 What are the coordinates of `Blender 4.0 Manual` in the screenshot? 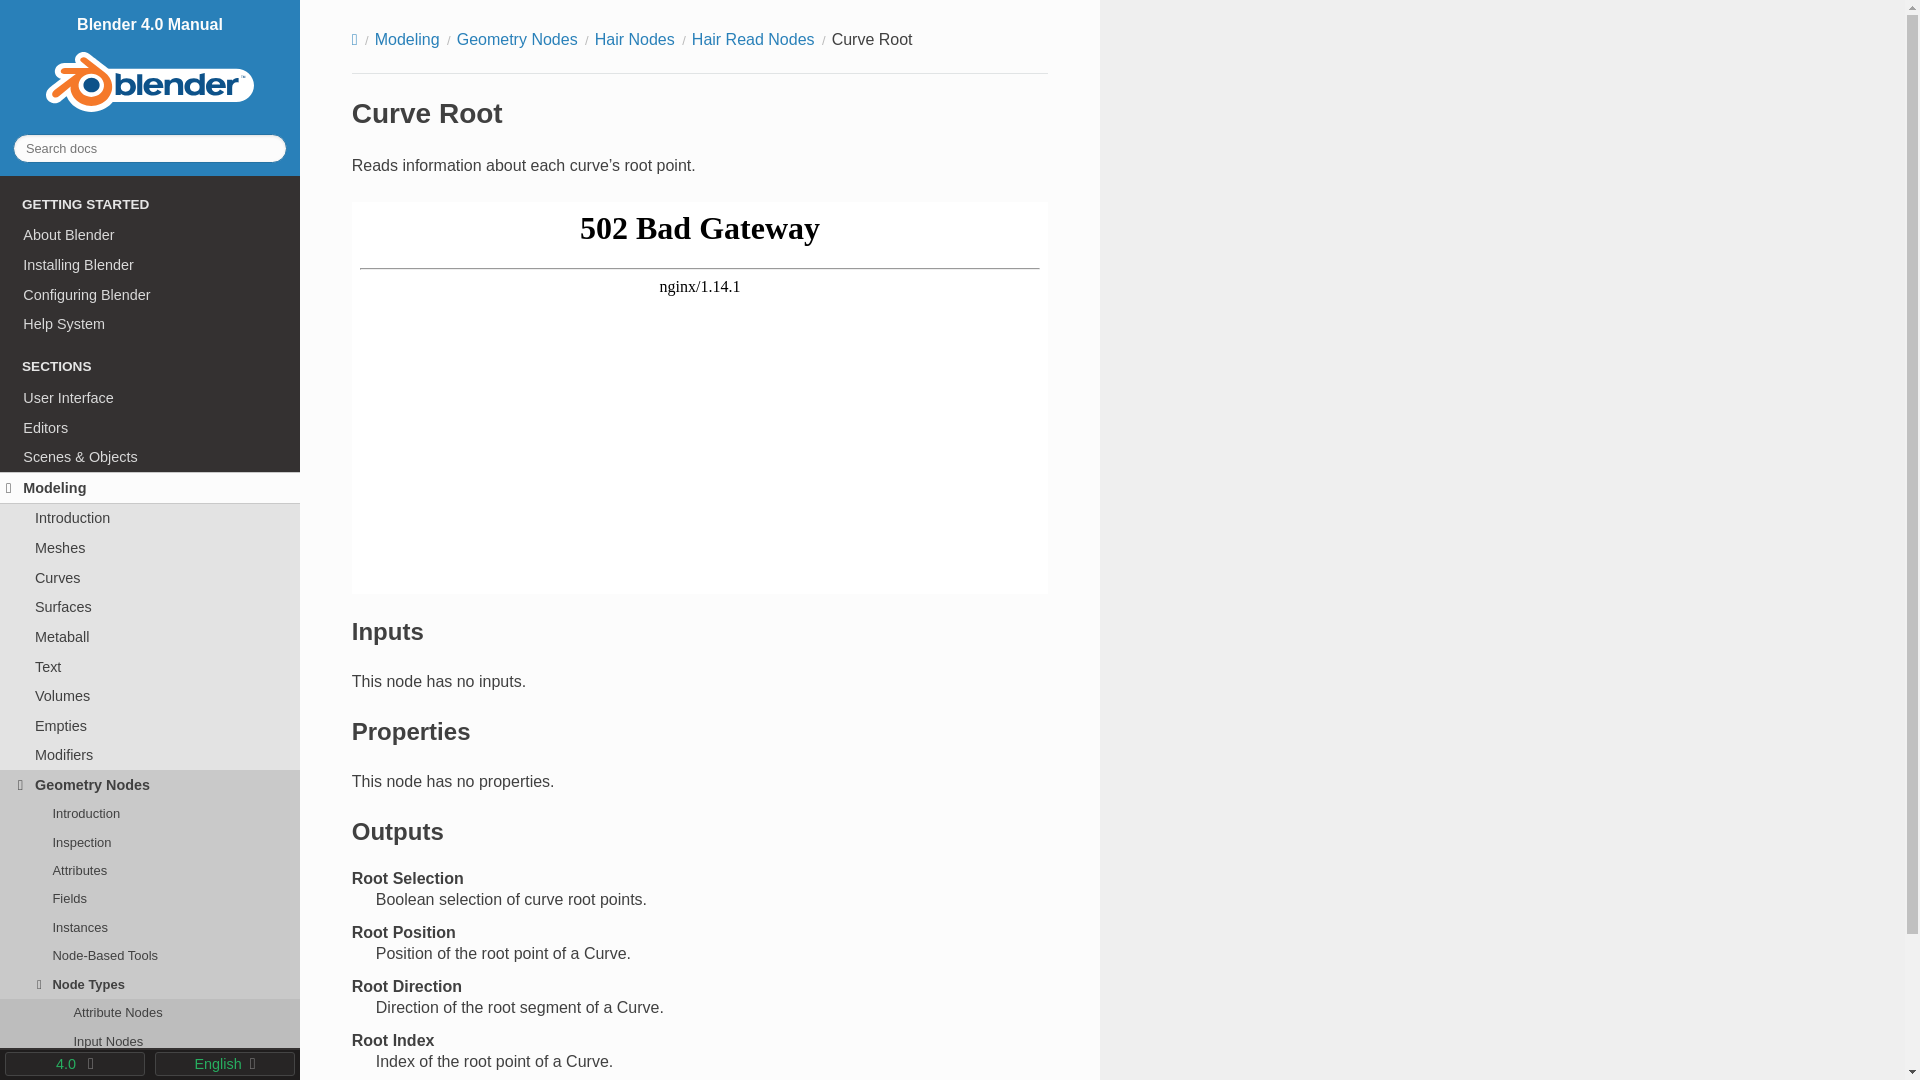 It's located at (149, 66).